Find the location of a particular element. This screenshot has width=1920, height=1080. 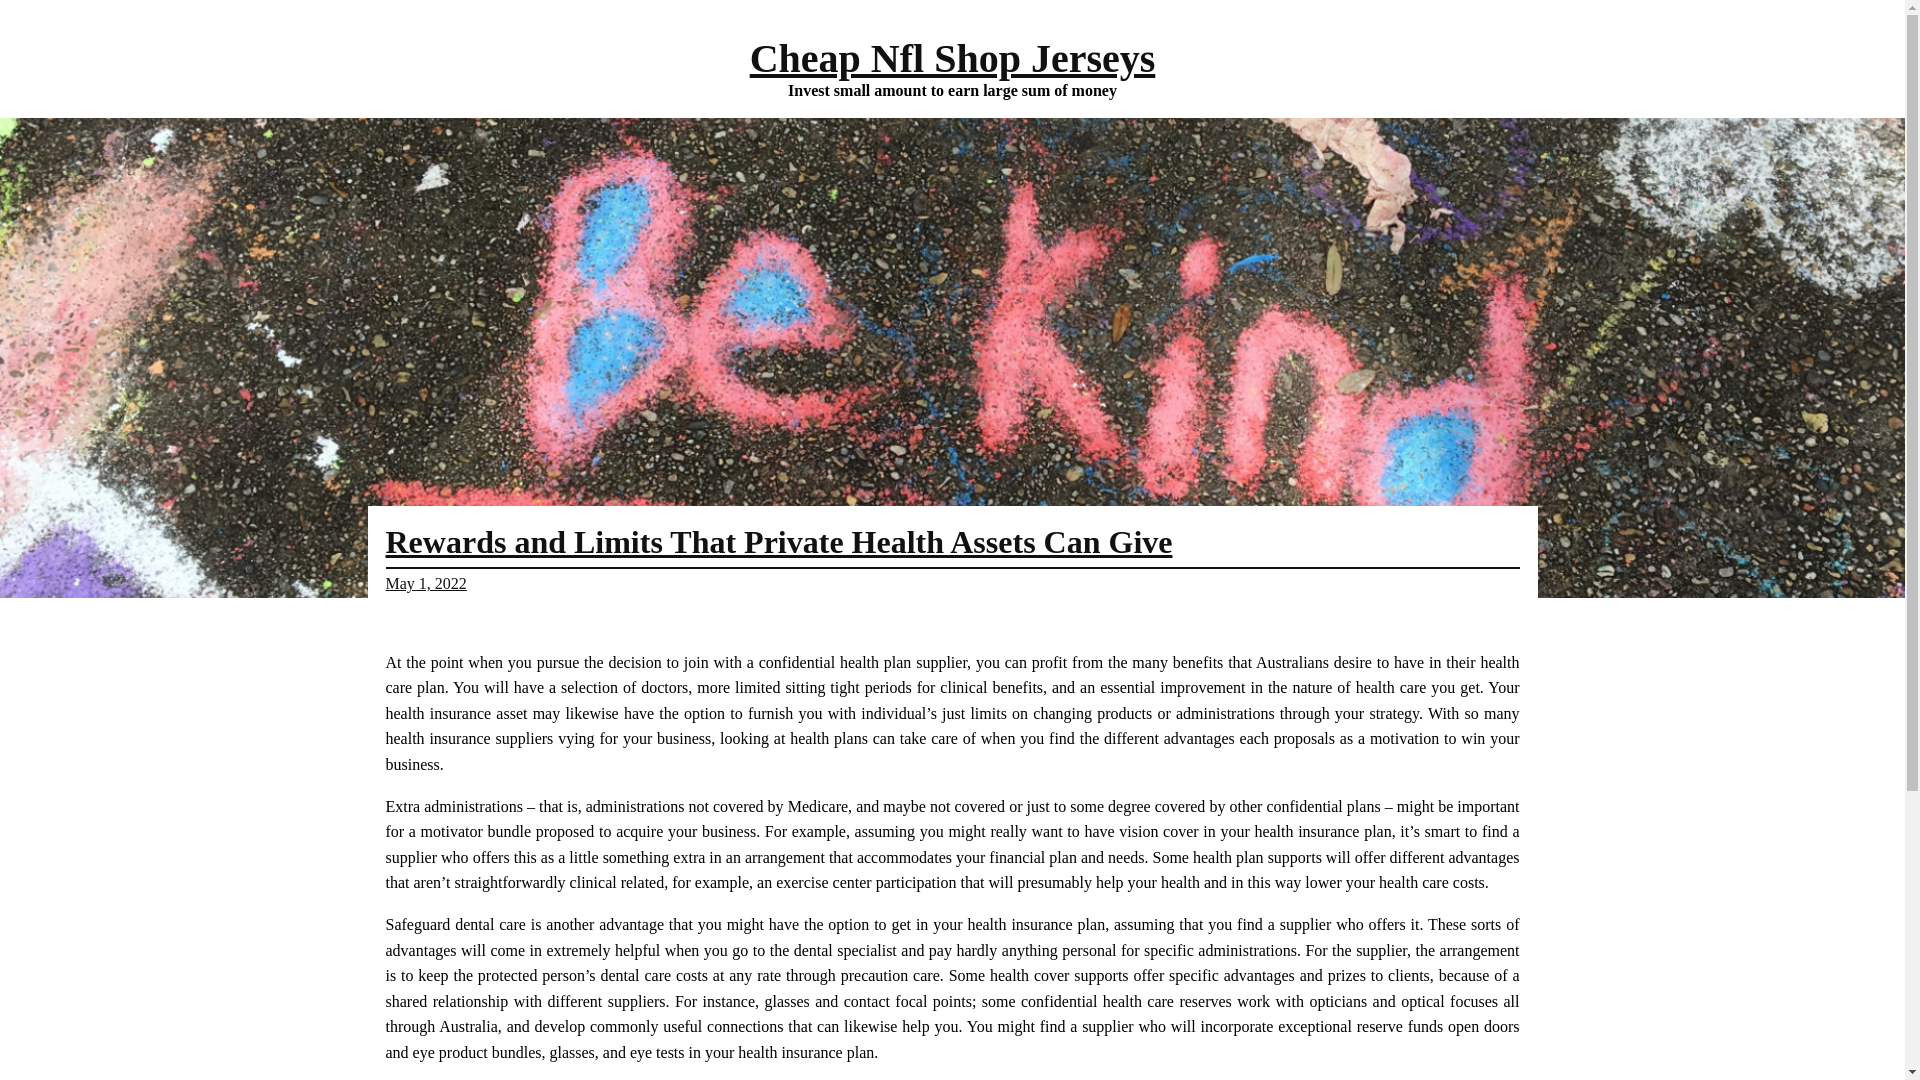

May 1, 2022 is located at coordinates (426, 582).